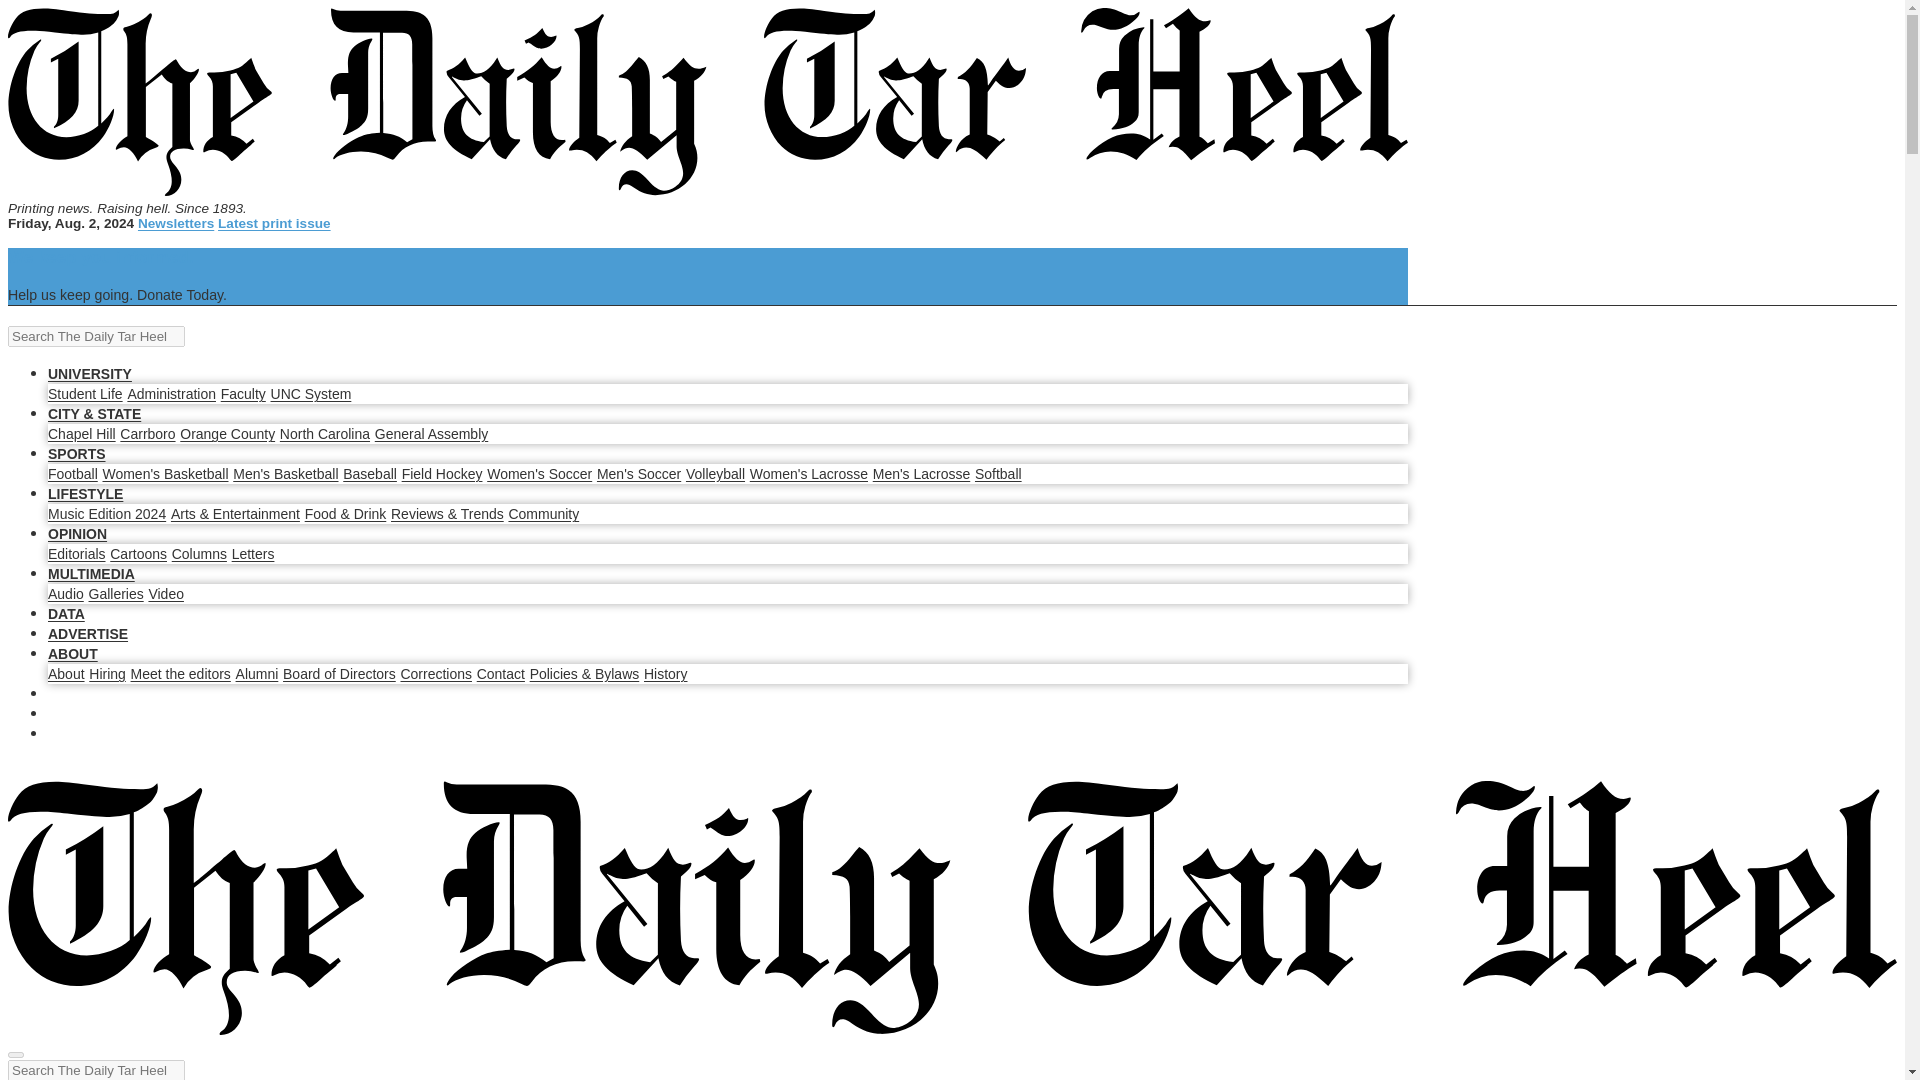 This screenshot has height=1080, width=1920. I want to click on Newsletters, so click(426, 56).